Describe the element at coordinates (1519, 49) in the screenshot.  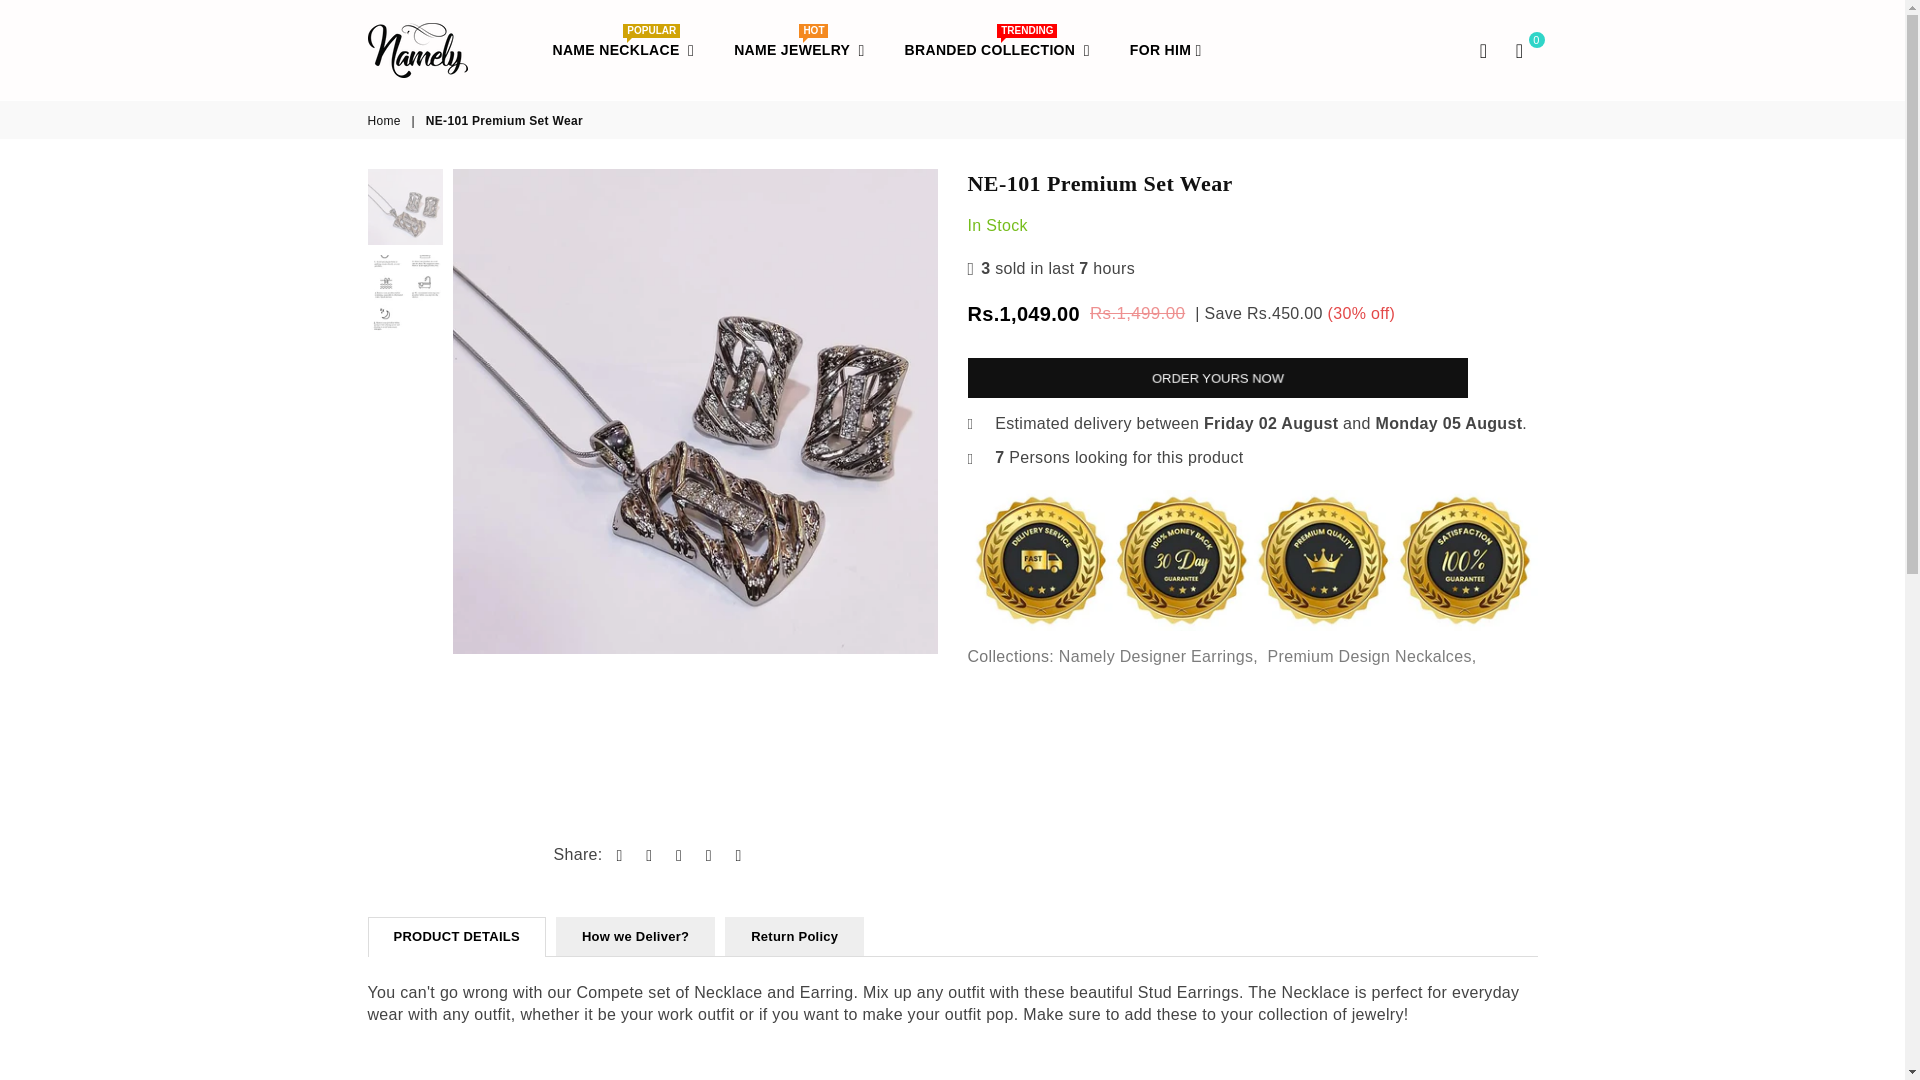
I see `Cart` at that location.